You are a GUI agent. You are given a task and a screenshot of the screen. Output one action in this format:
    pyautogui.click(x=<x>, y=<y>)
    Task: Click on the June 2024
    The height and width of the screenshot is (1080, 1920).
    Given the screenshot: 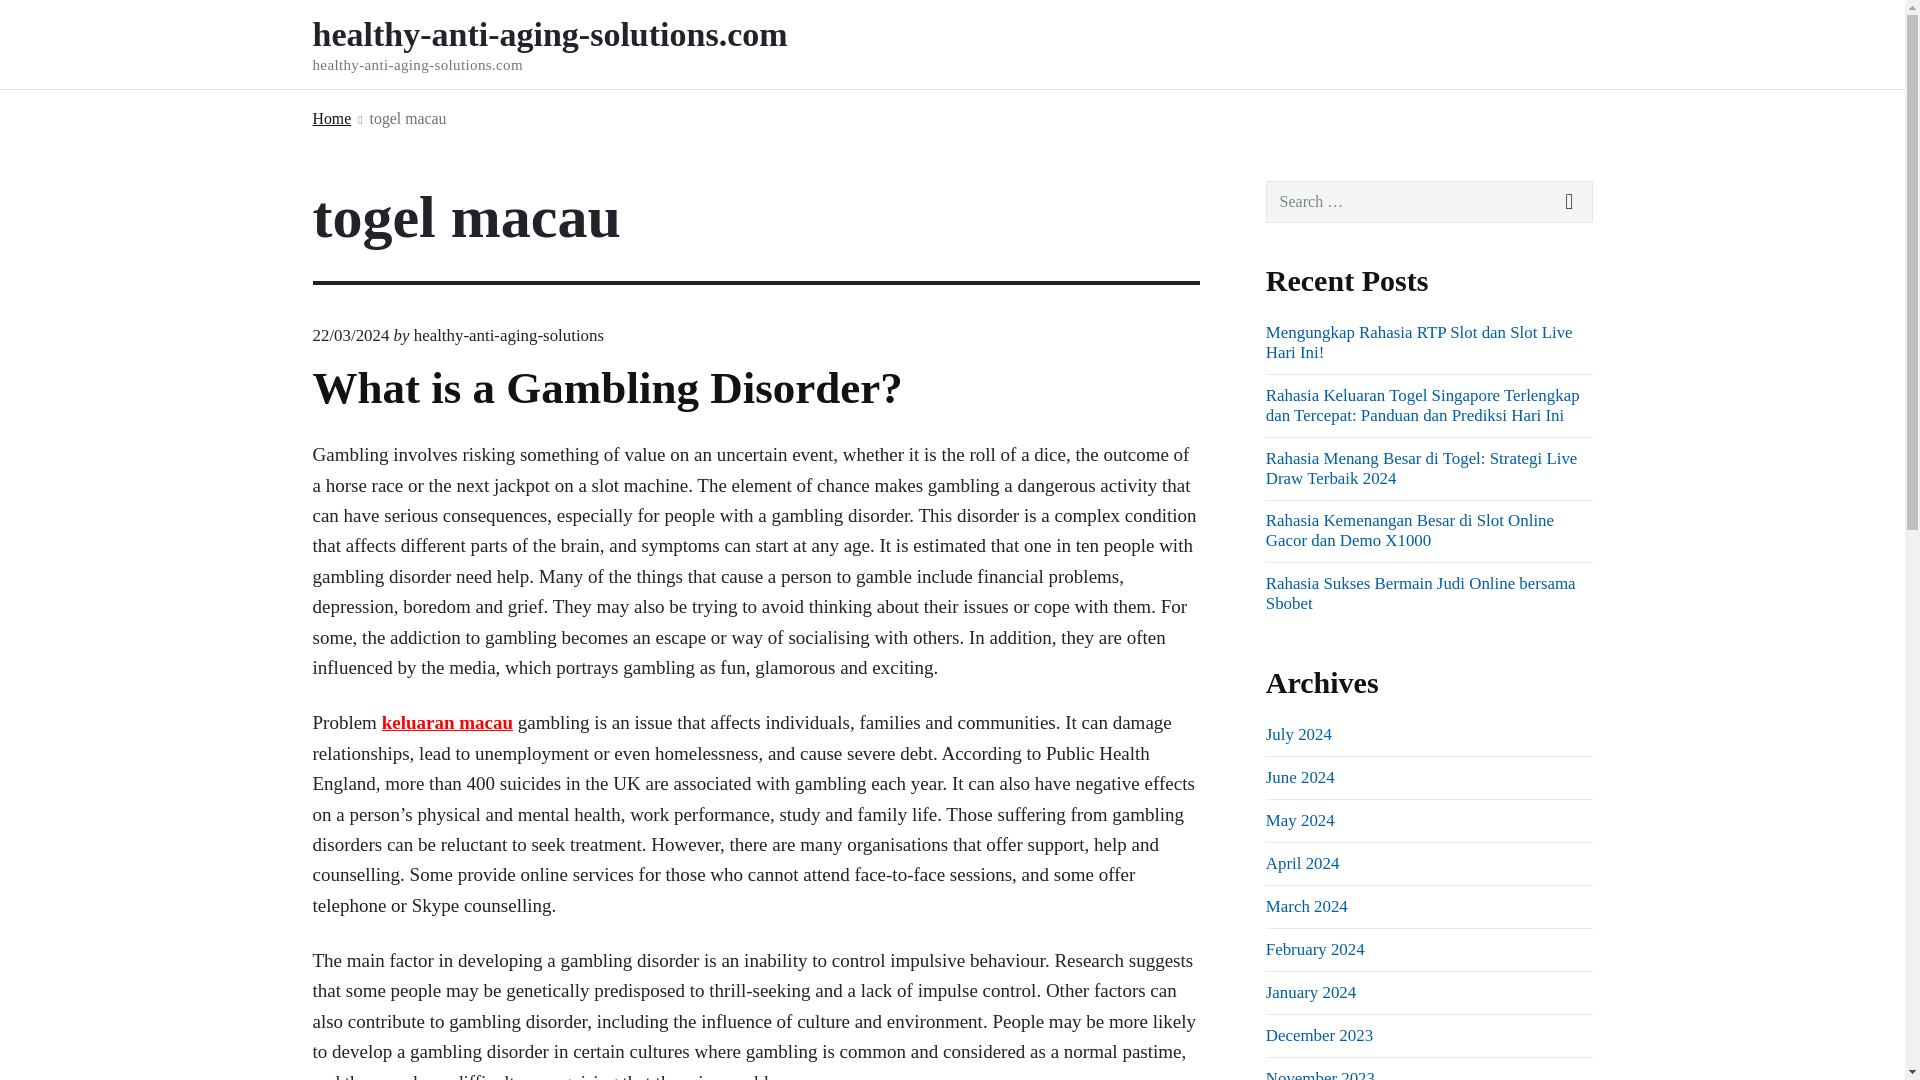 What is the action you would take?
    pyautogui.click(x=1300, y=777)
    